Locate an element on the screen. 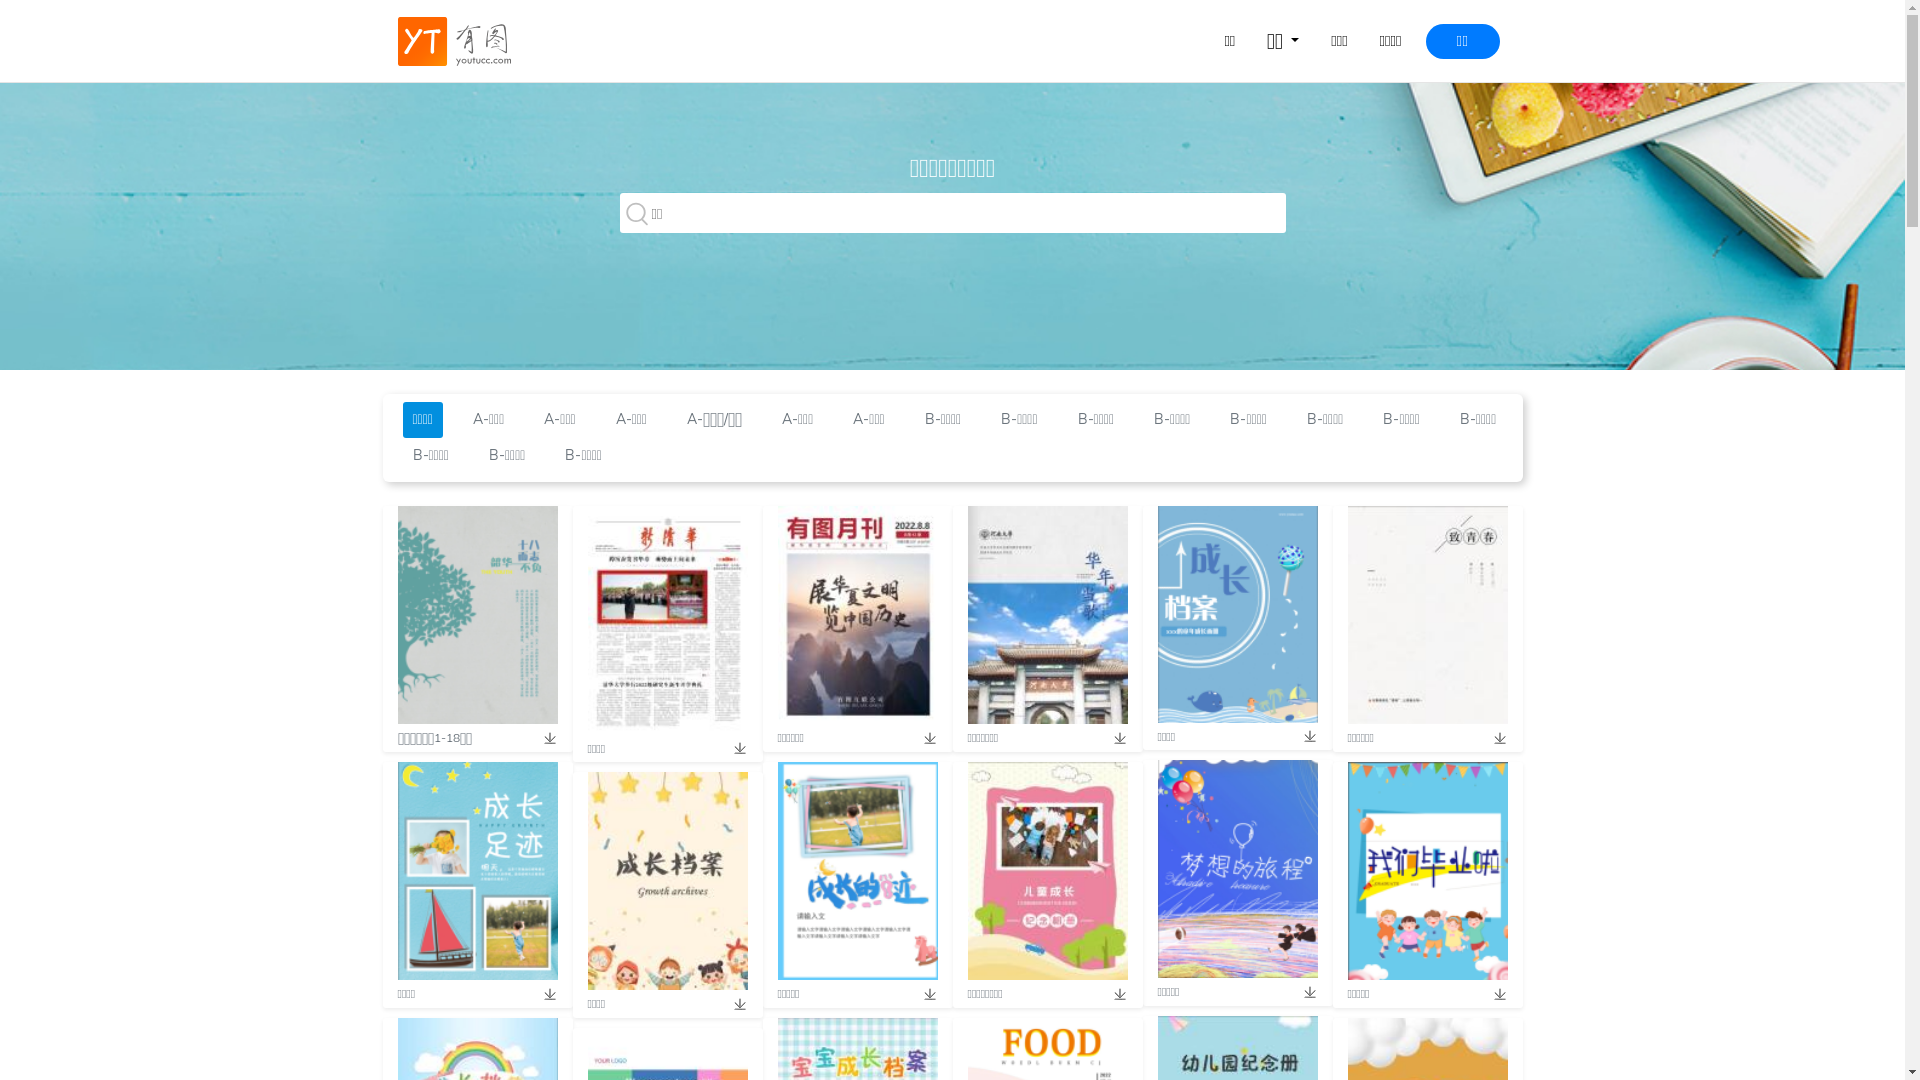             is located at coordinates (1493, 994).